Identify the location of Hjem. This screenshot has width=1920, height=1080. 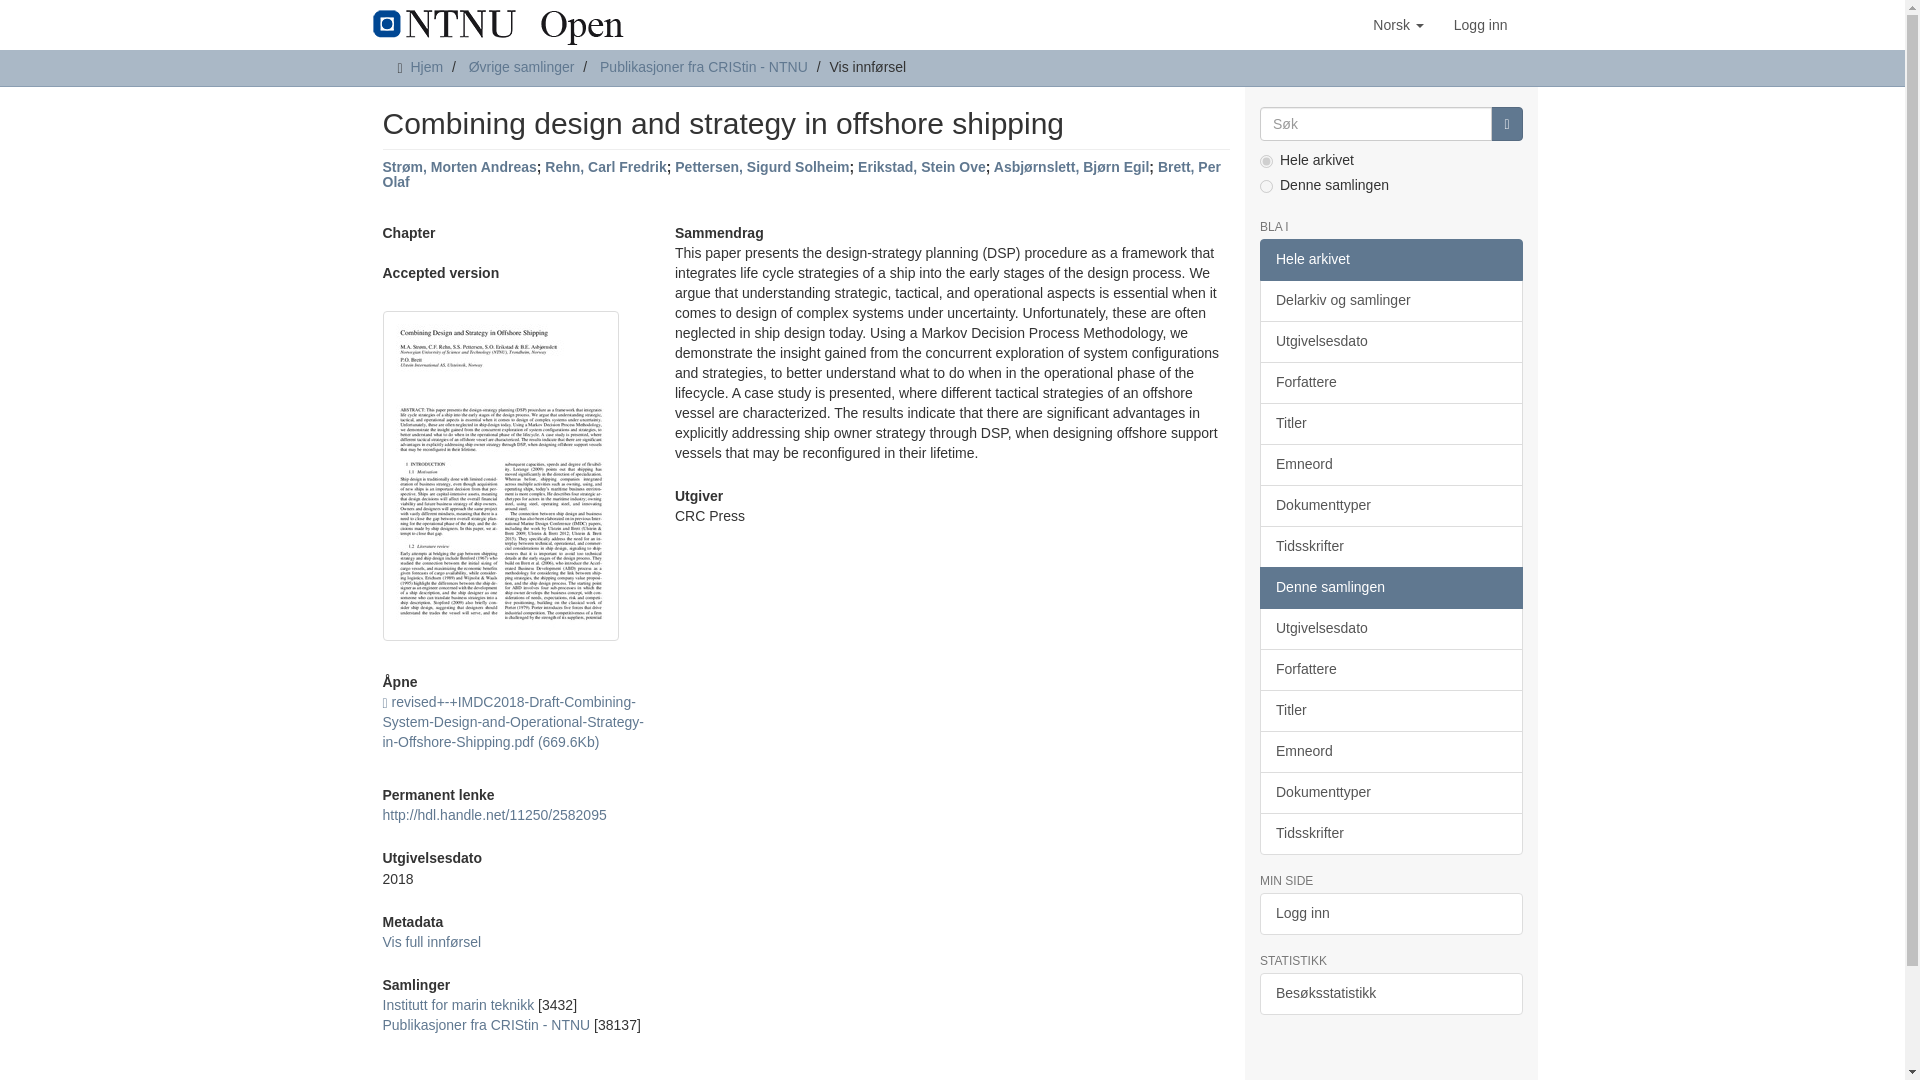
(426, 66).